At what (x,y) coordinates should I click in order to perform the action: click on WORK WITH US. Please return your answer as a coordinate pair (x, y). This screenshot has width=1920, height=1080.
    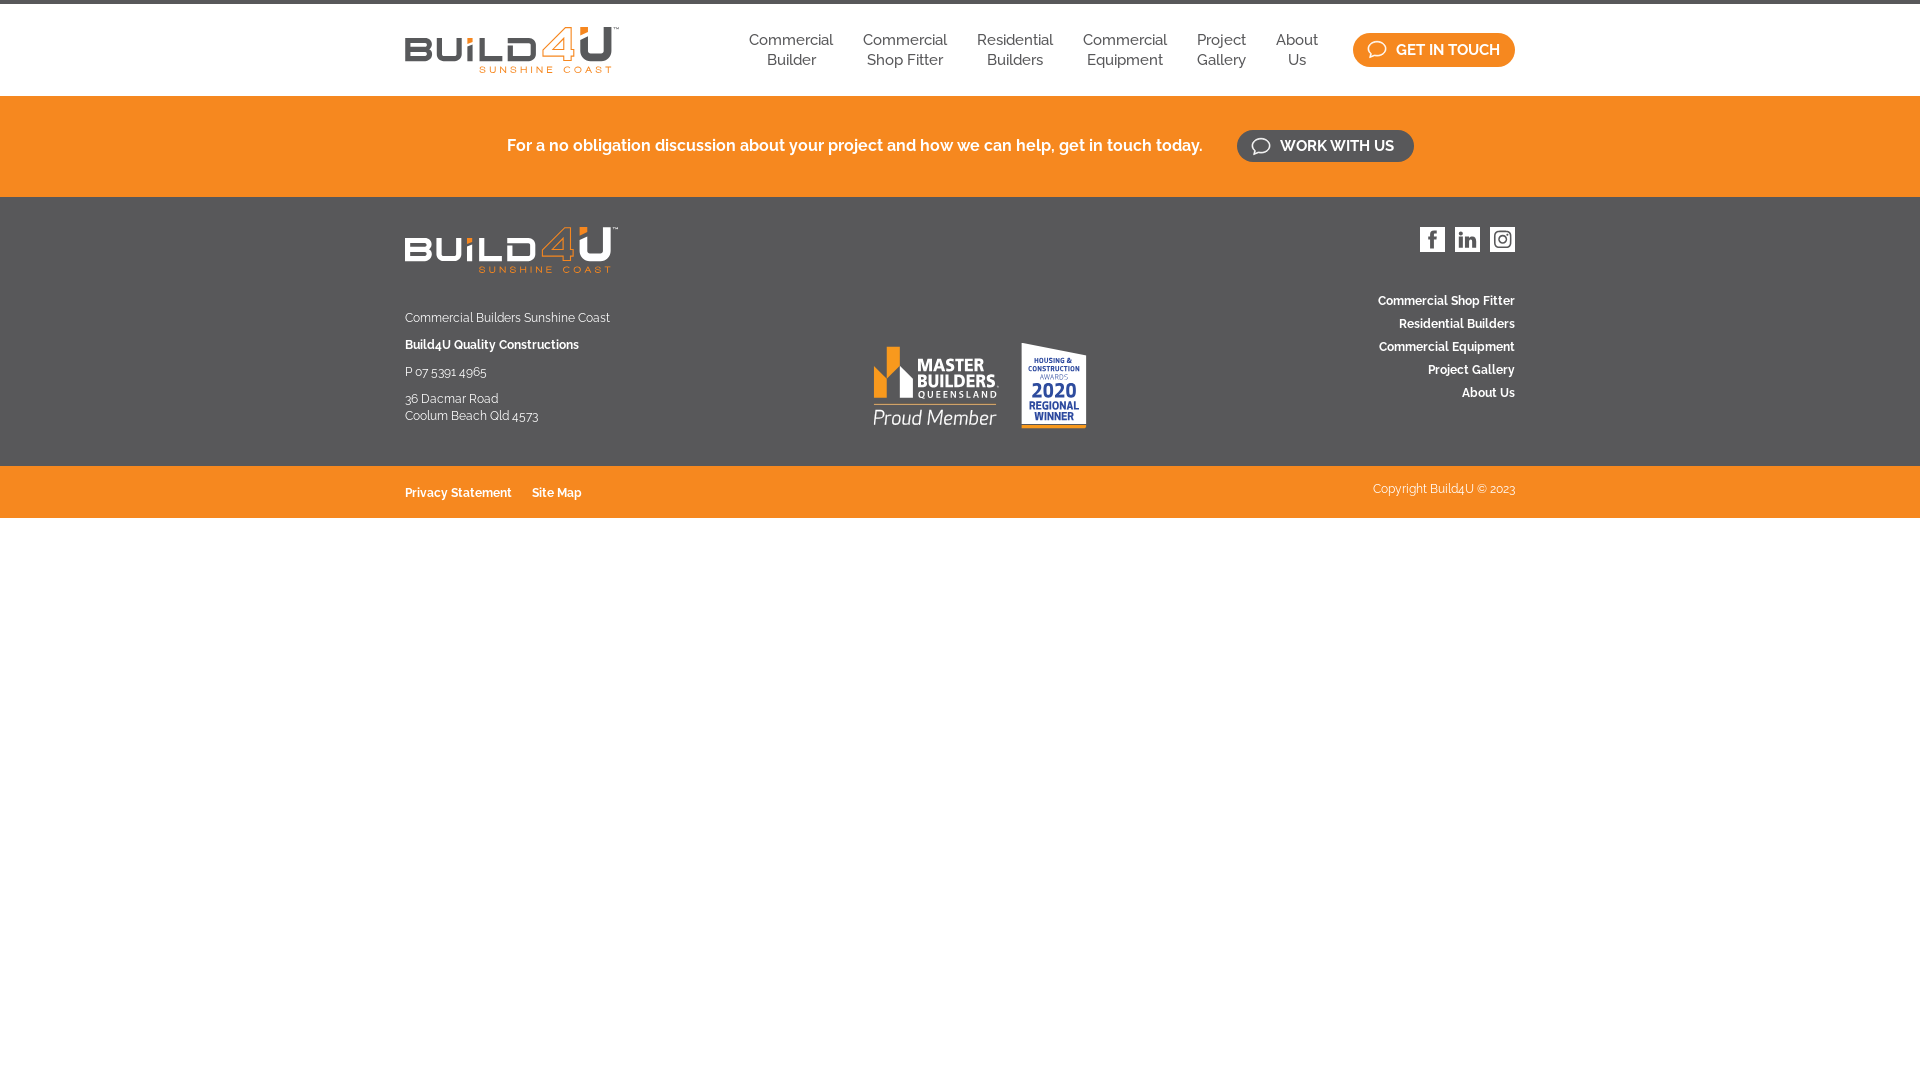
    Looking at the image, I should click on (1324, 146).